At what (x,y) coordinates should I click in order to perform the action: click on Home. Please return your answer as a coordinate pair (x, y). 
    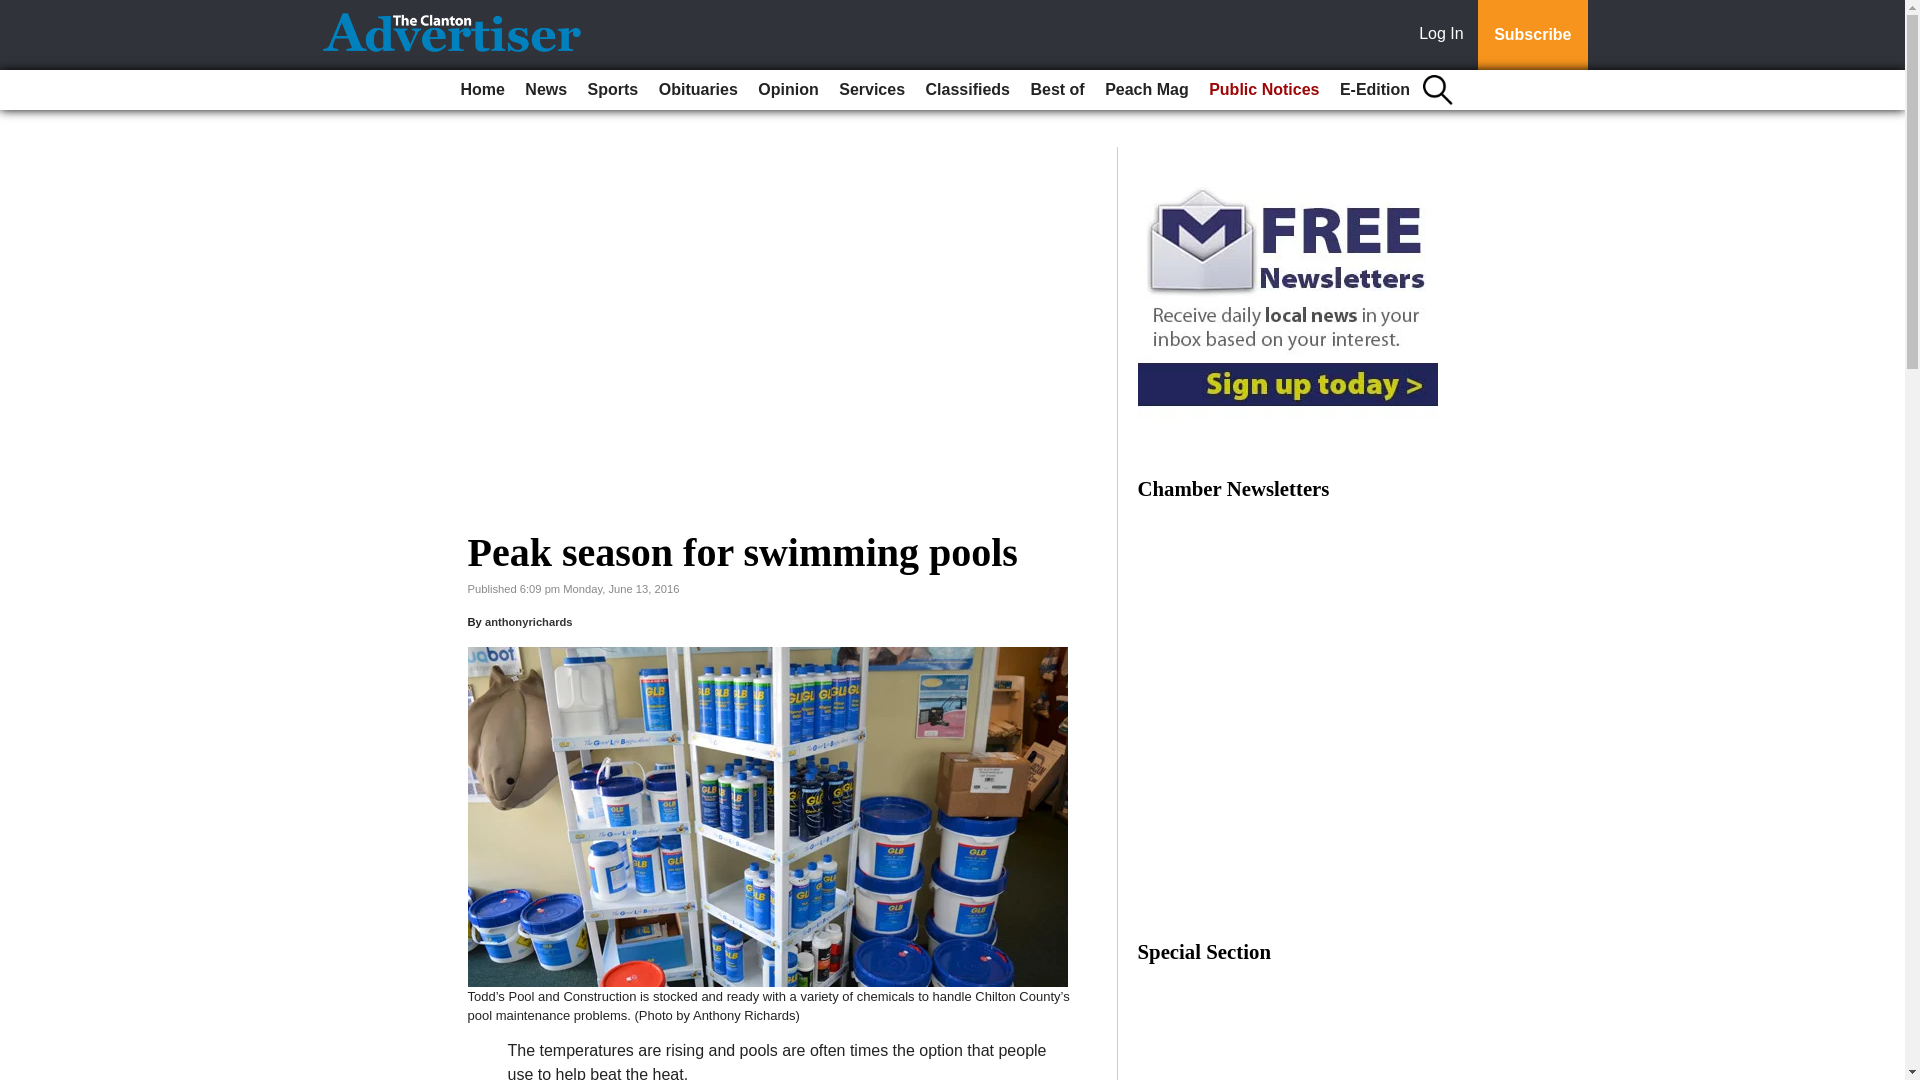
    Looking at the image, I should click on (482, 90).